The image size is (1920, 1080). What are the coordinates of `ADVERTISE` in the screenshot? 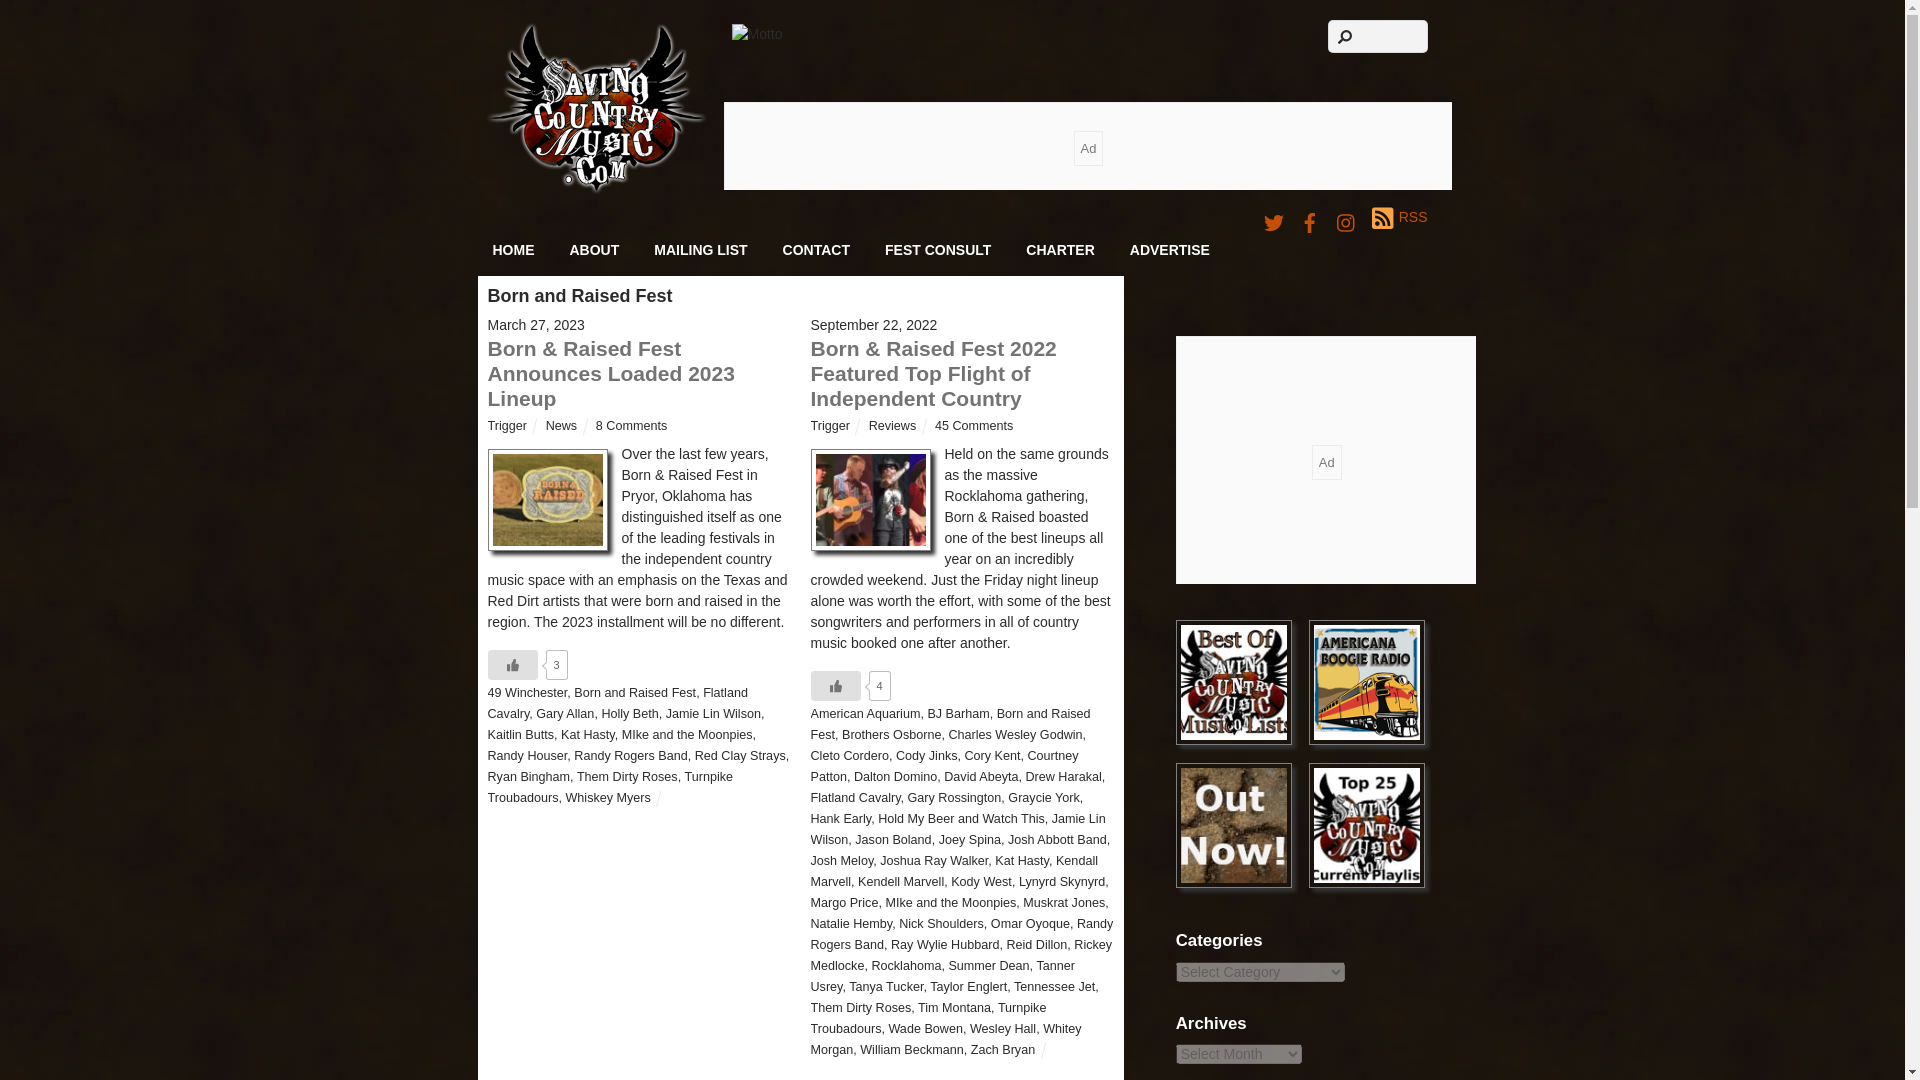 It's located at (1170, 250).